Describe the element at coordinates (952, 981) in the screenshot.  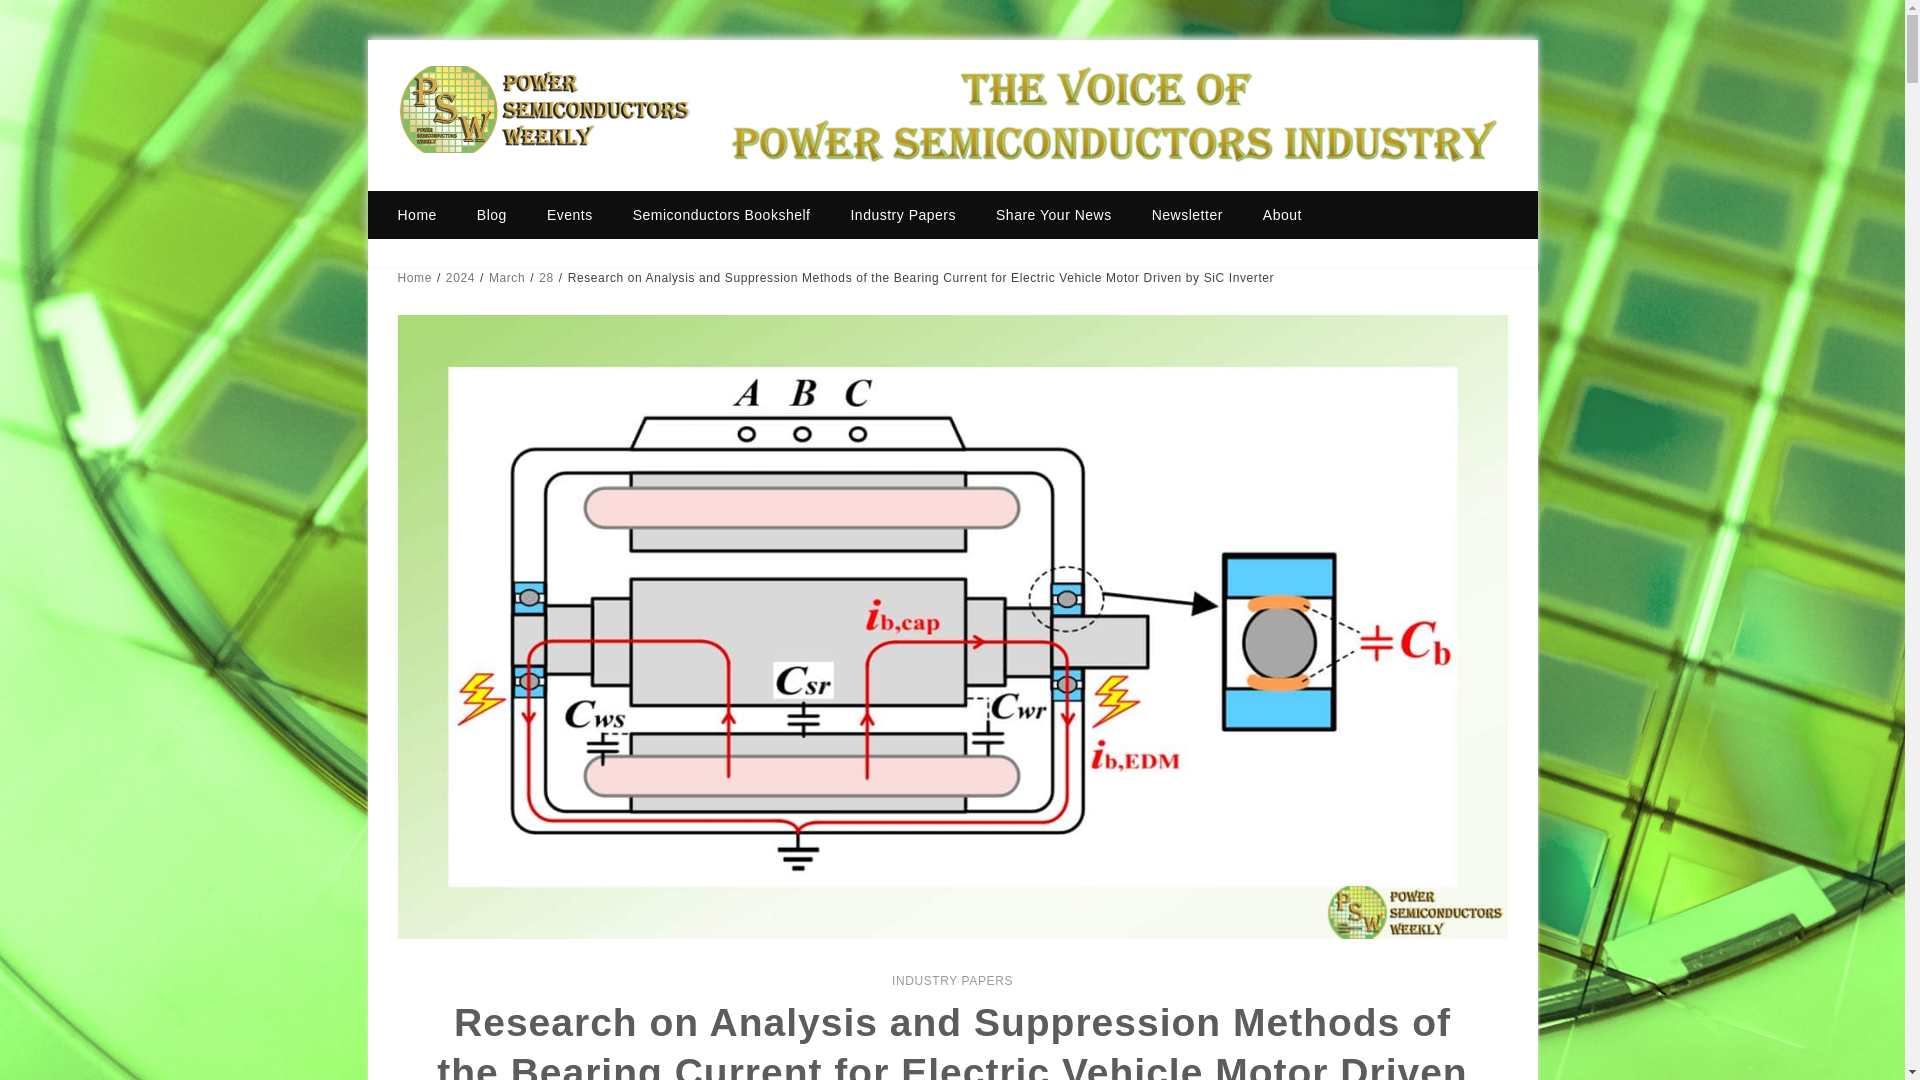
I see `INDUSTRY PAPERS` at that location.